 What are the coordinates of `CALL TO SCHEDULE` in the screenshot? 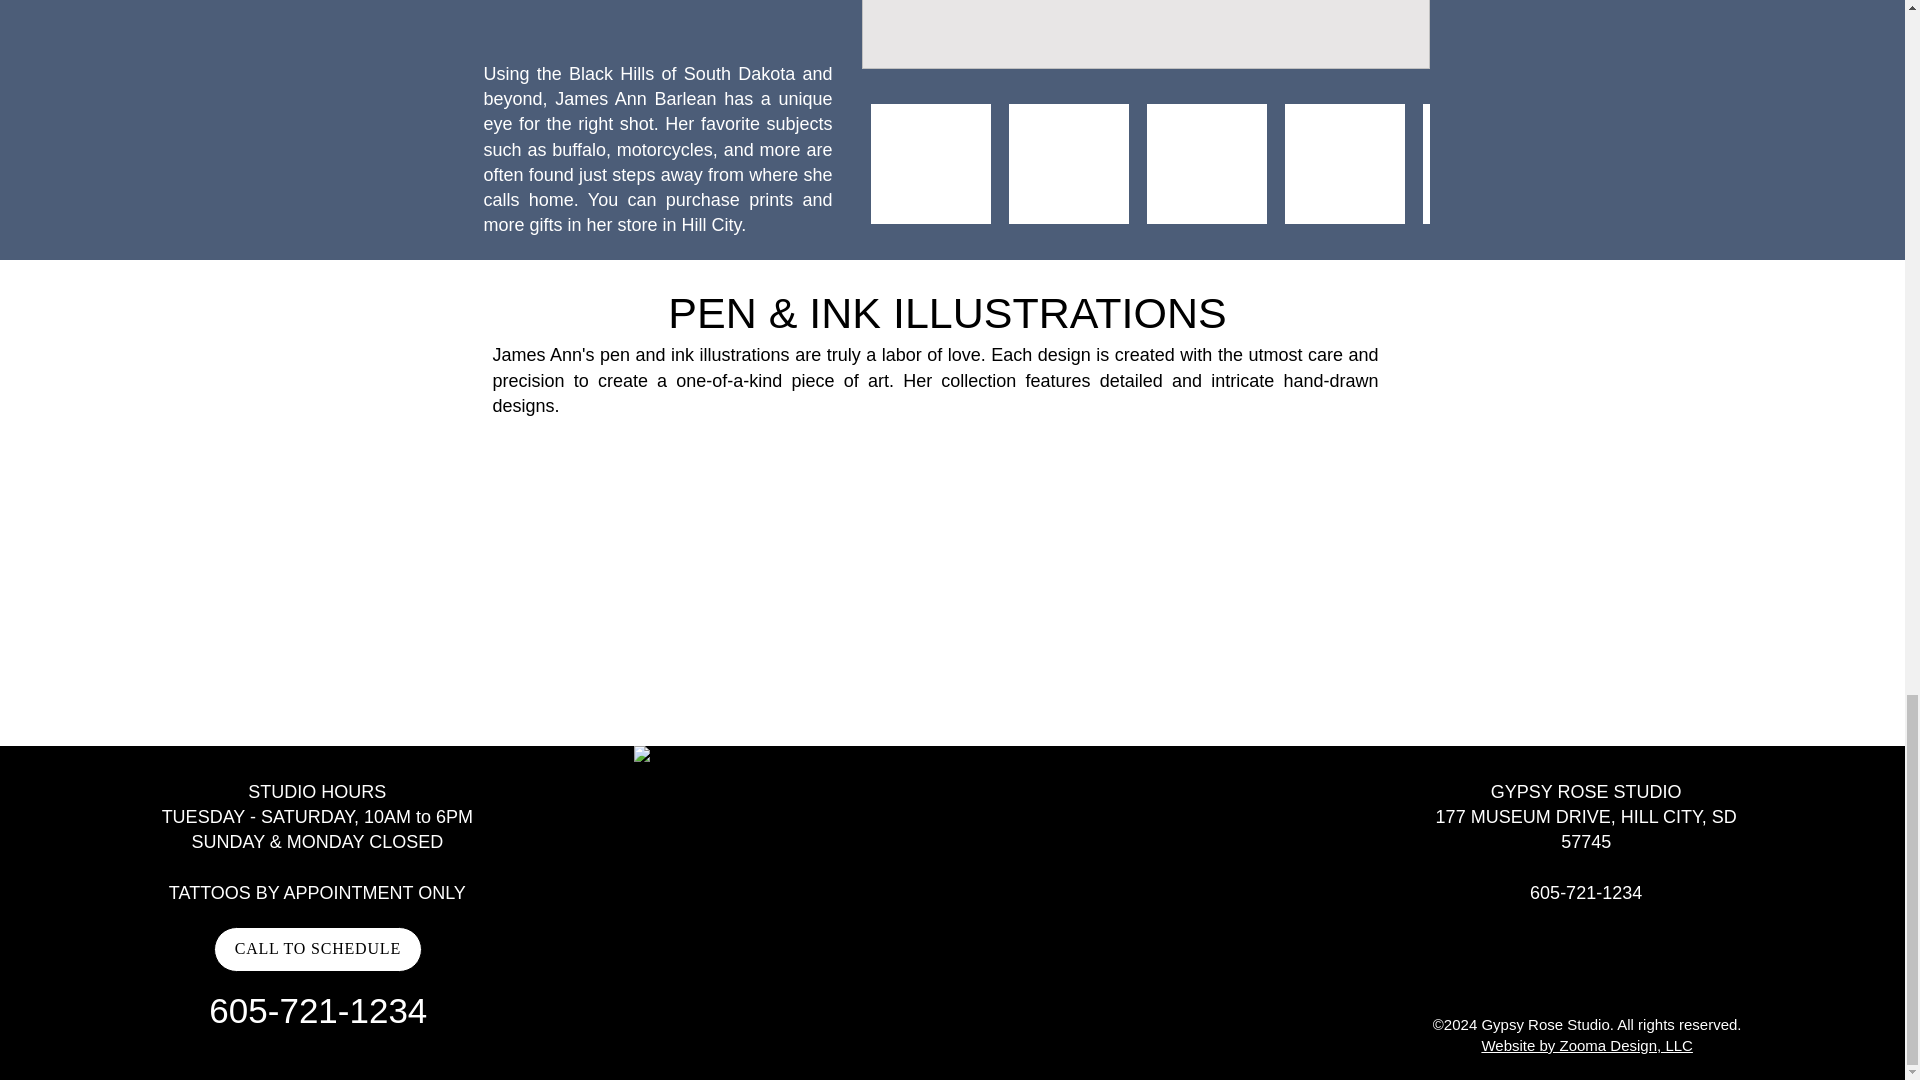 It's located at (318, 949).